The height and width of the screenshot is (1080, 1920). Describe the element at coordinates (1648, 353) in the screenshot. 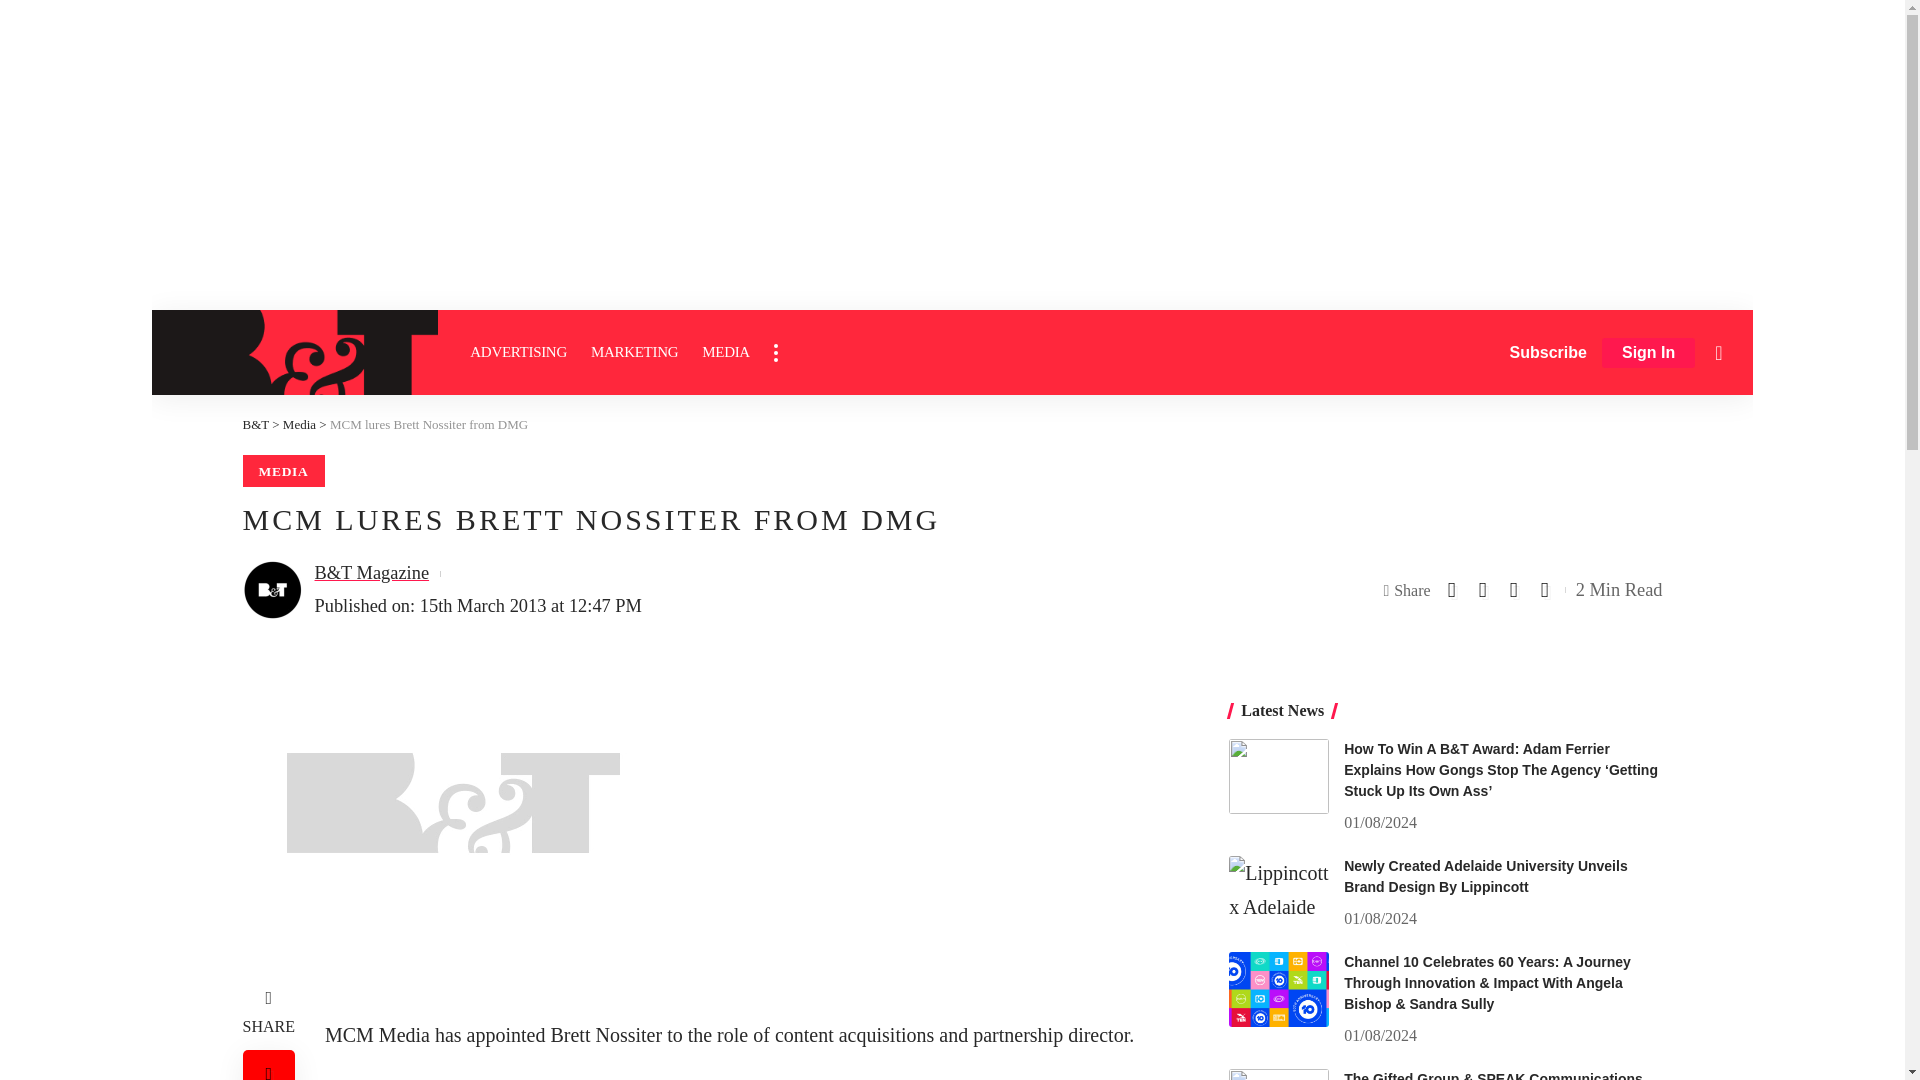

I see `Sign In` at that location.